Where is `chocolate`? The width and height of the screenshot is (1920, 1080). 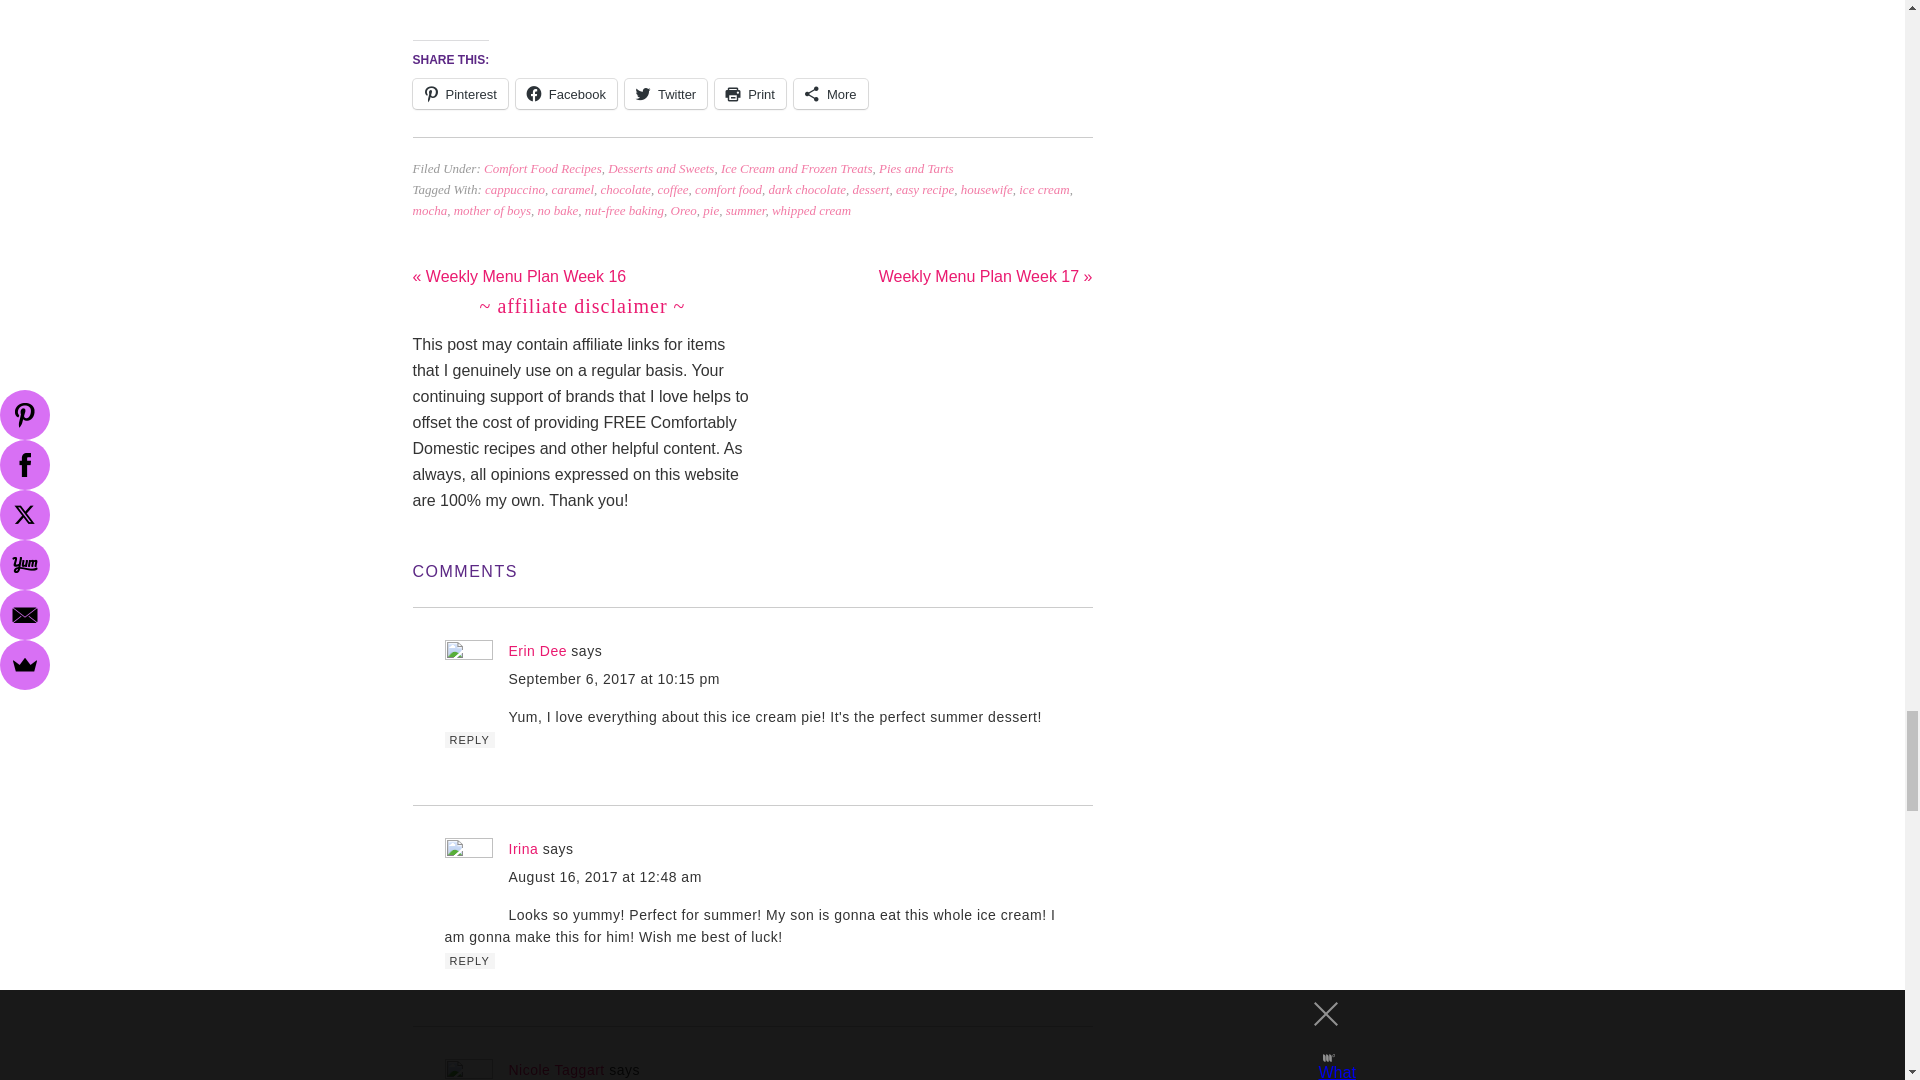
chocolate is located at coordinates (626, 189).